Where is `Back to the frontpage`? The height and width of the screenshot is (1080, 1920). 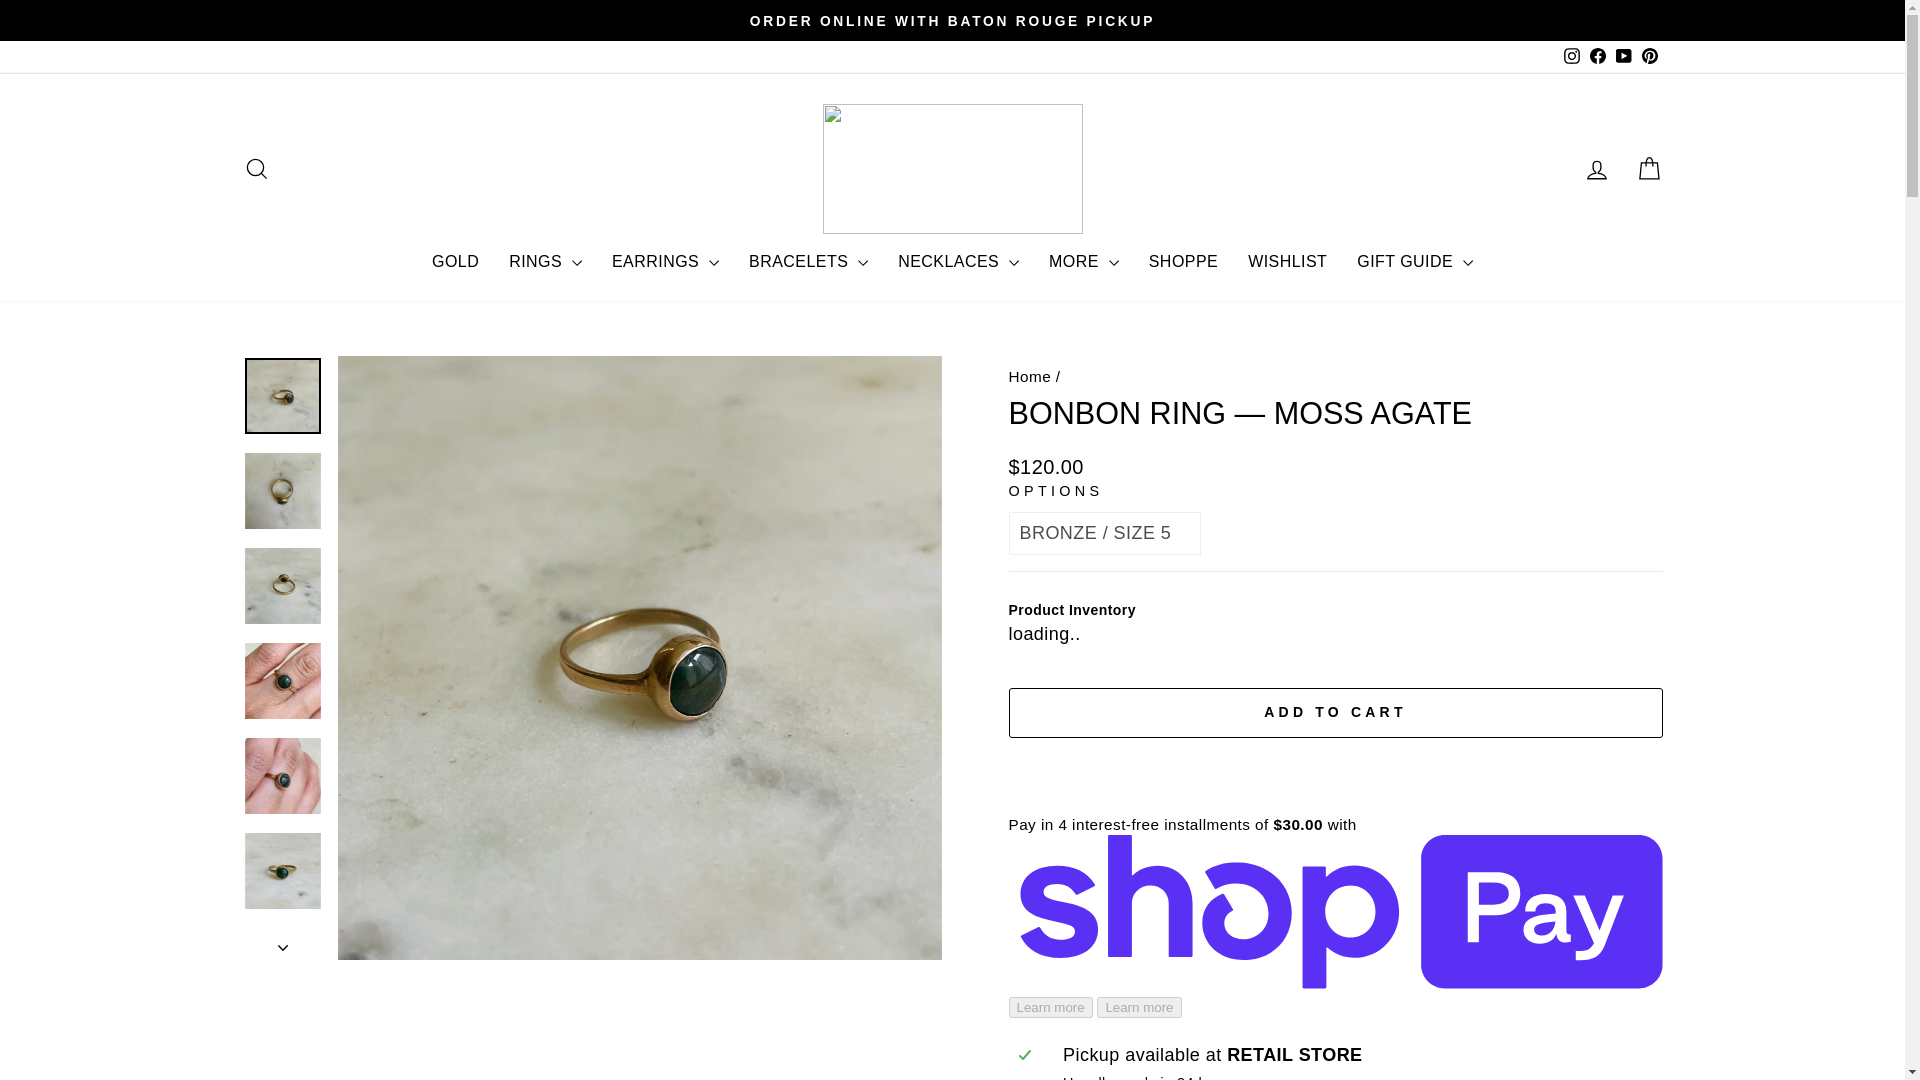
Back to the frontpage is located at coordinates (1029, 376).